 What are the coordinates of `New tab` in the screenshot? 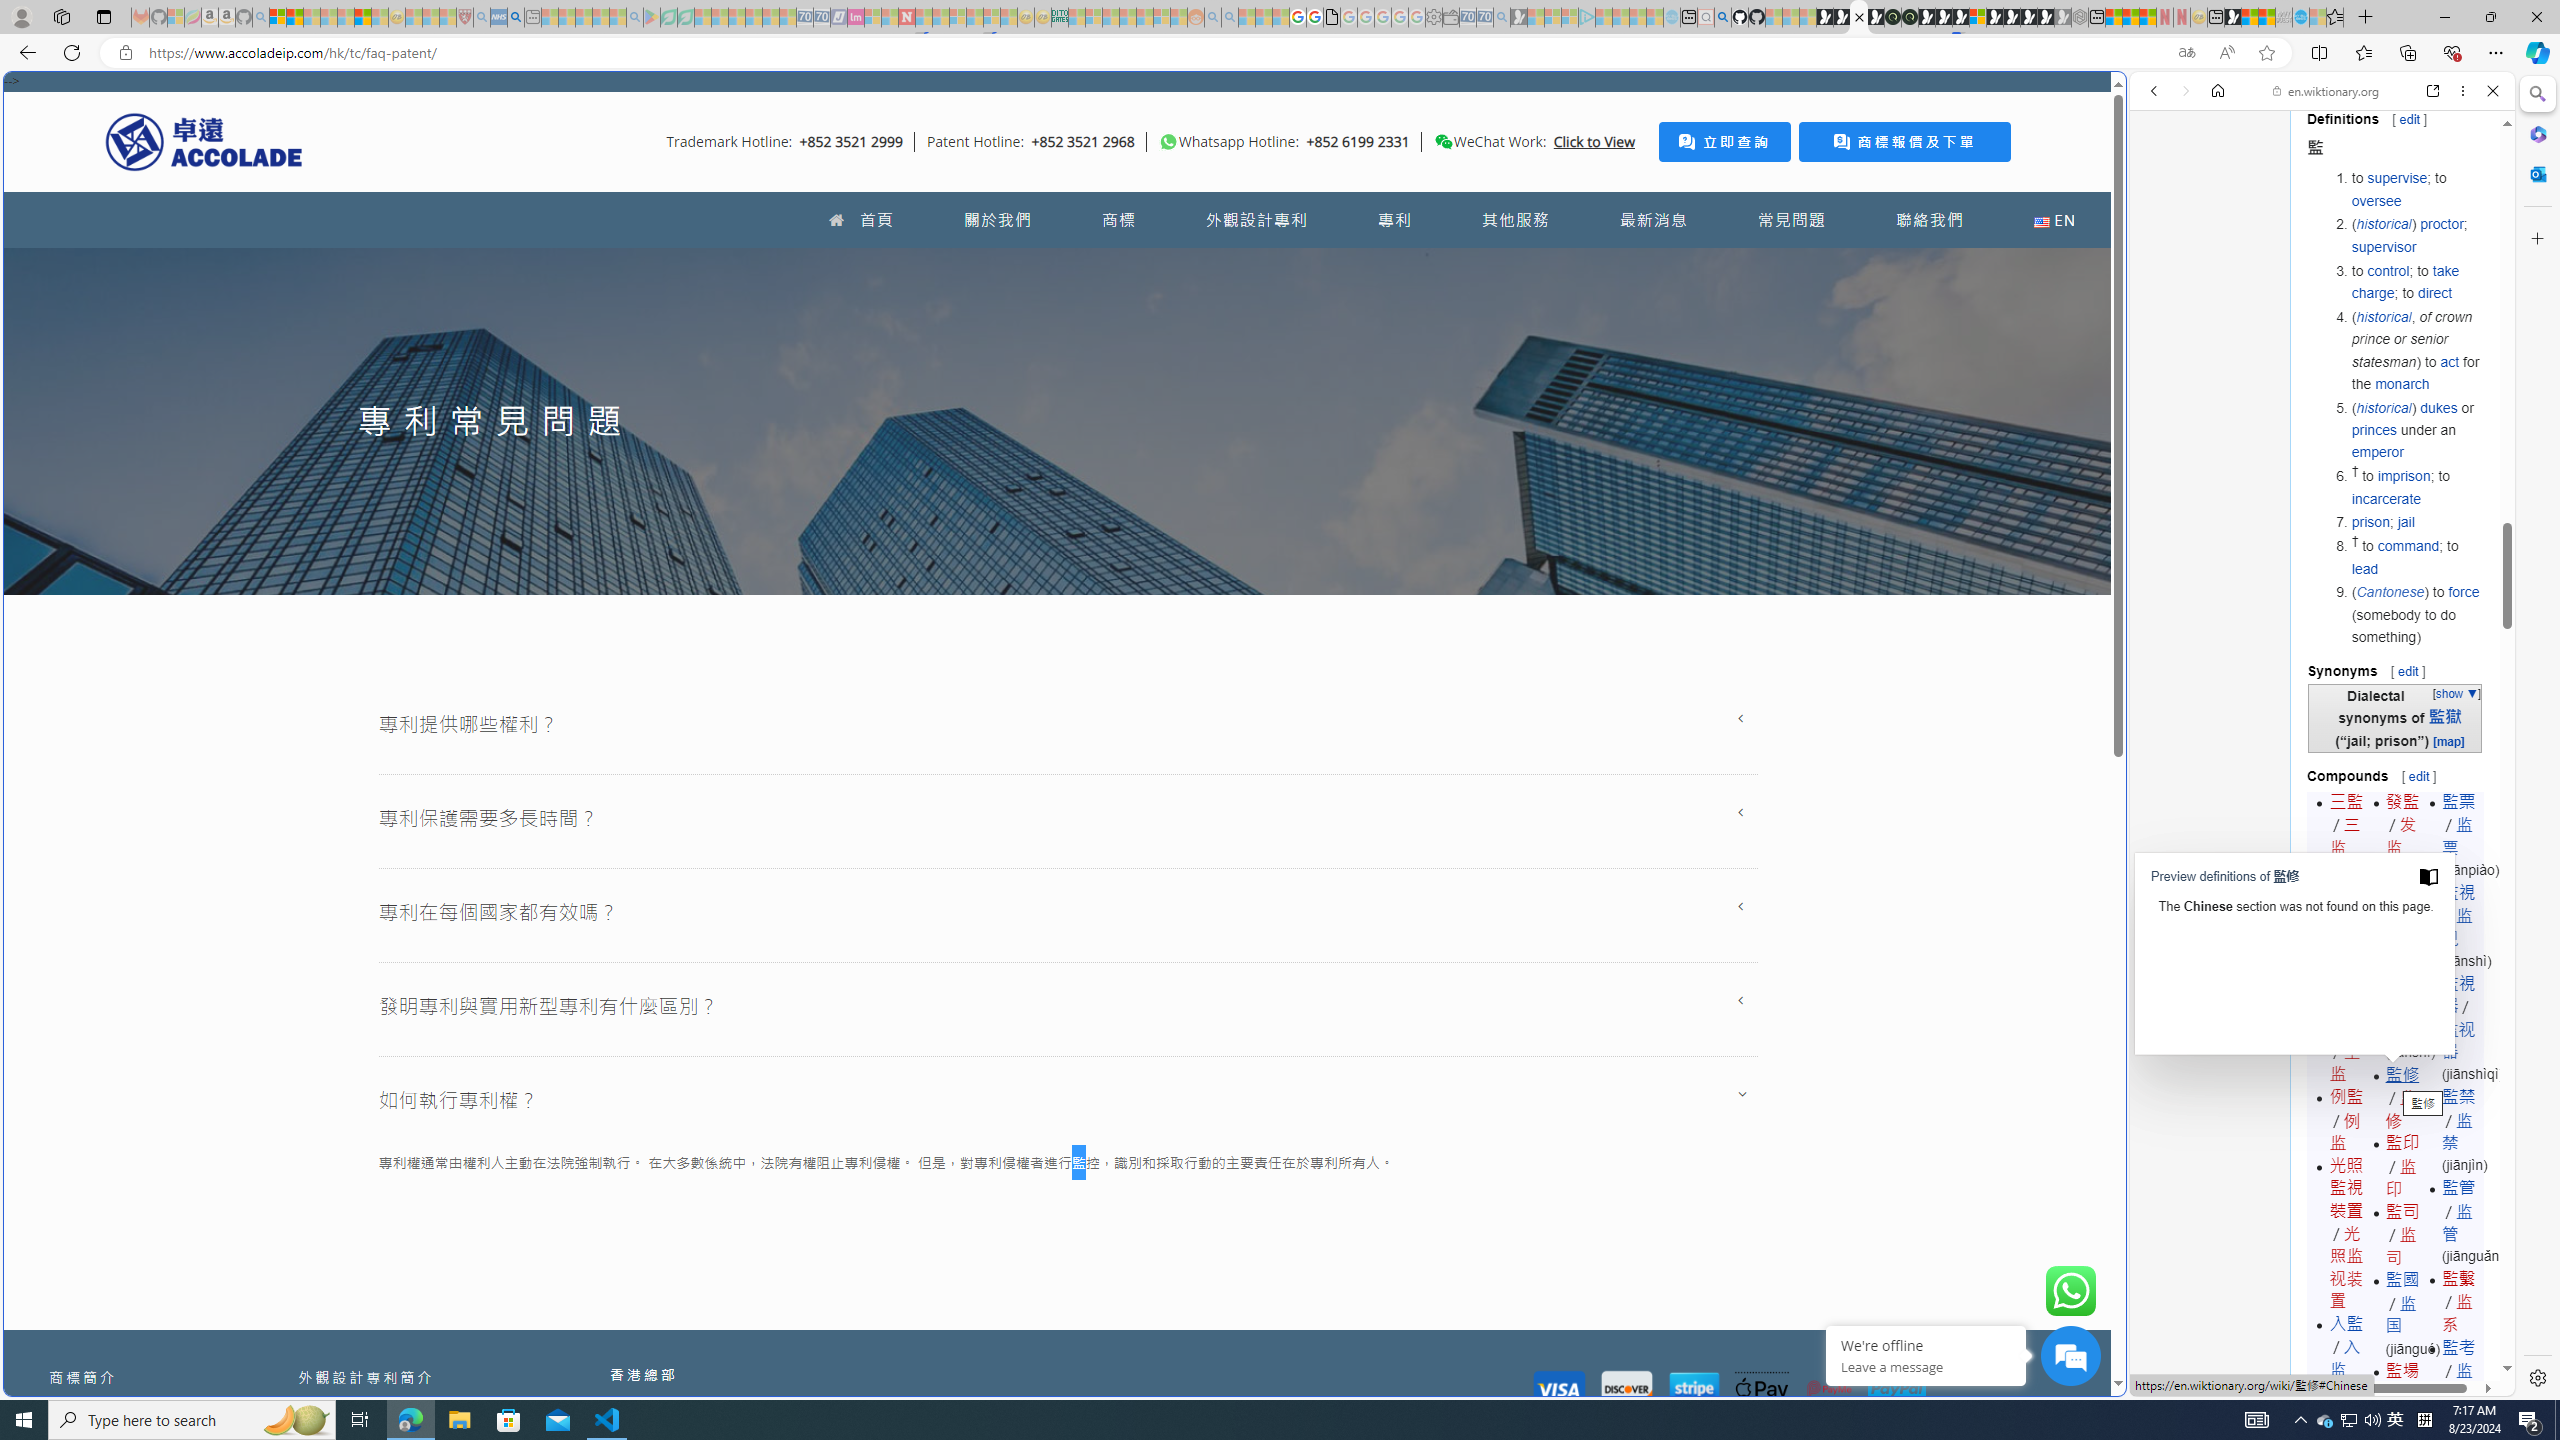 It's located at (2216, 17).